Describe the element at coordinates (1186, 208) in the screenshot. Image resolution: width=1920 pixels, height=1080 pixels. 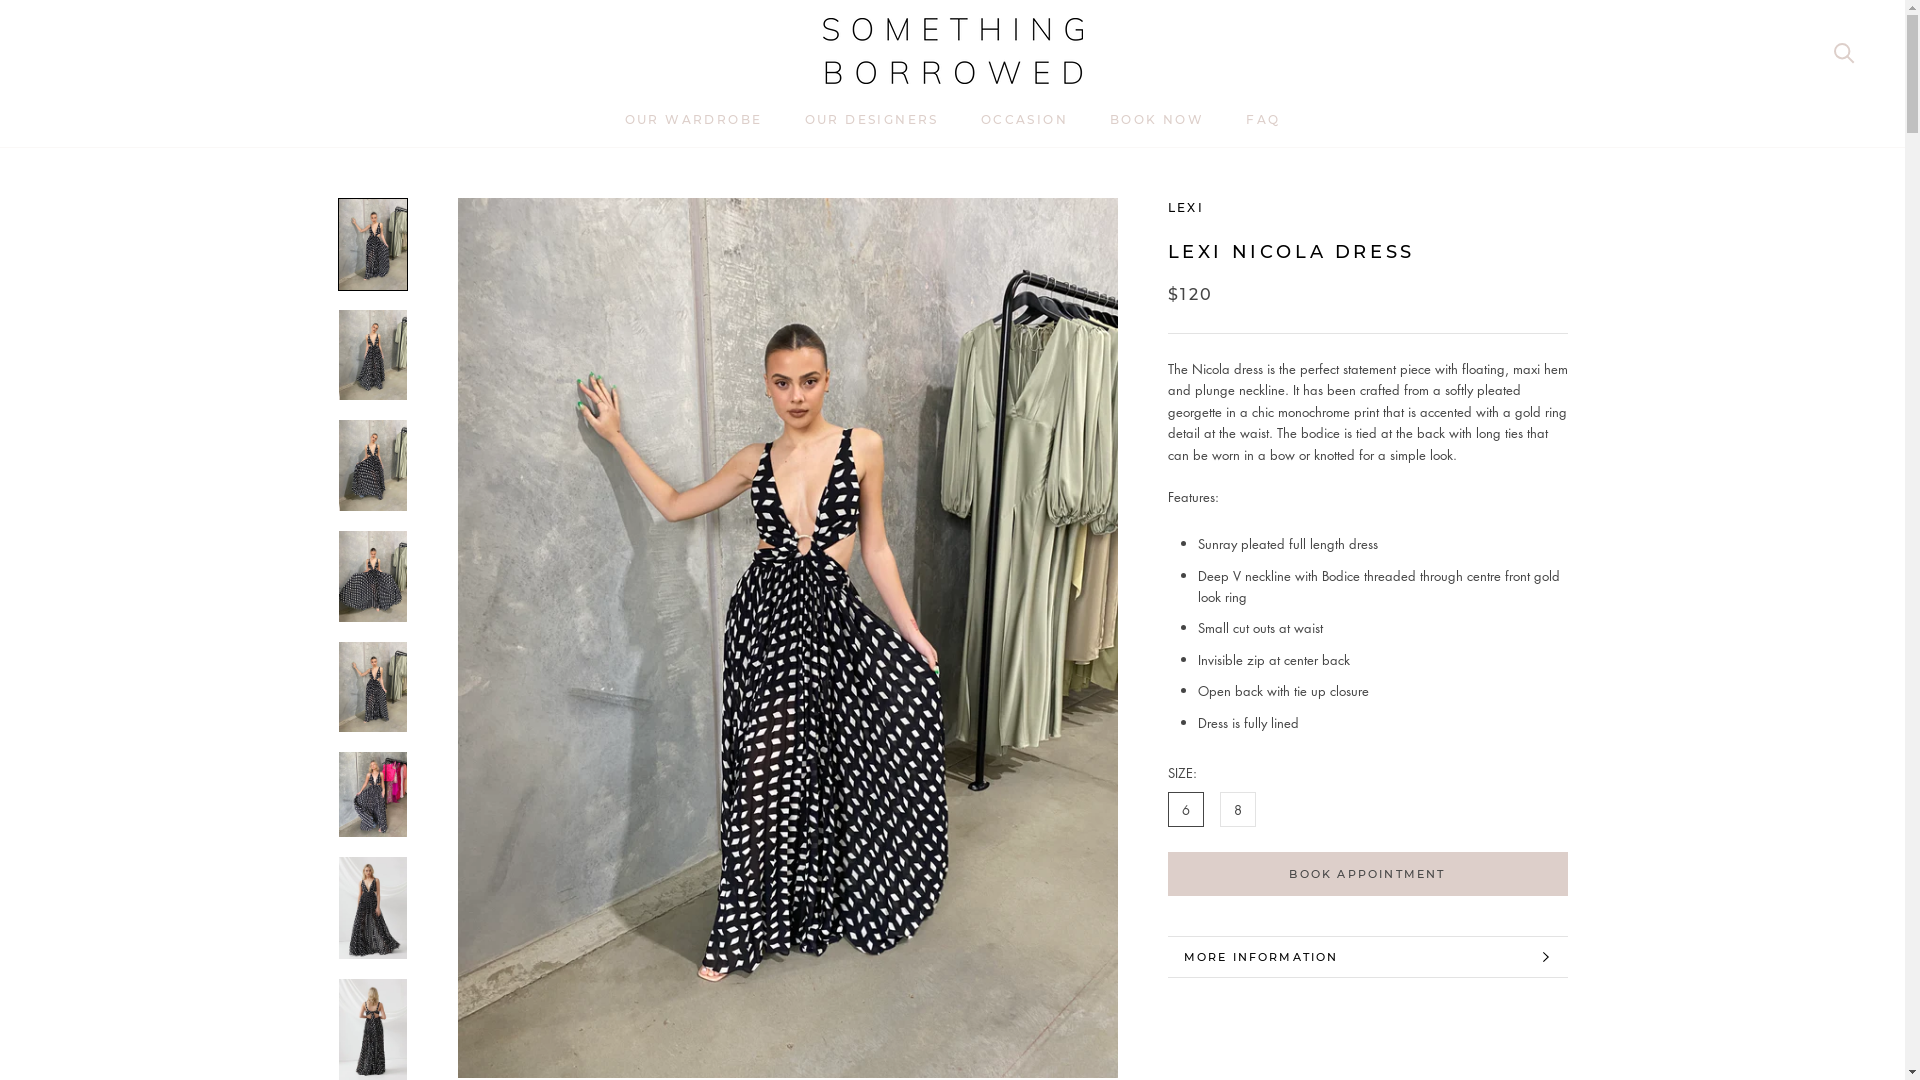
I see `LEXI` at that location.